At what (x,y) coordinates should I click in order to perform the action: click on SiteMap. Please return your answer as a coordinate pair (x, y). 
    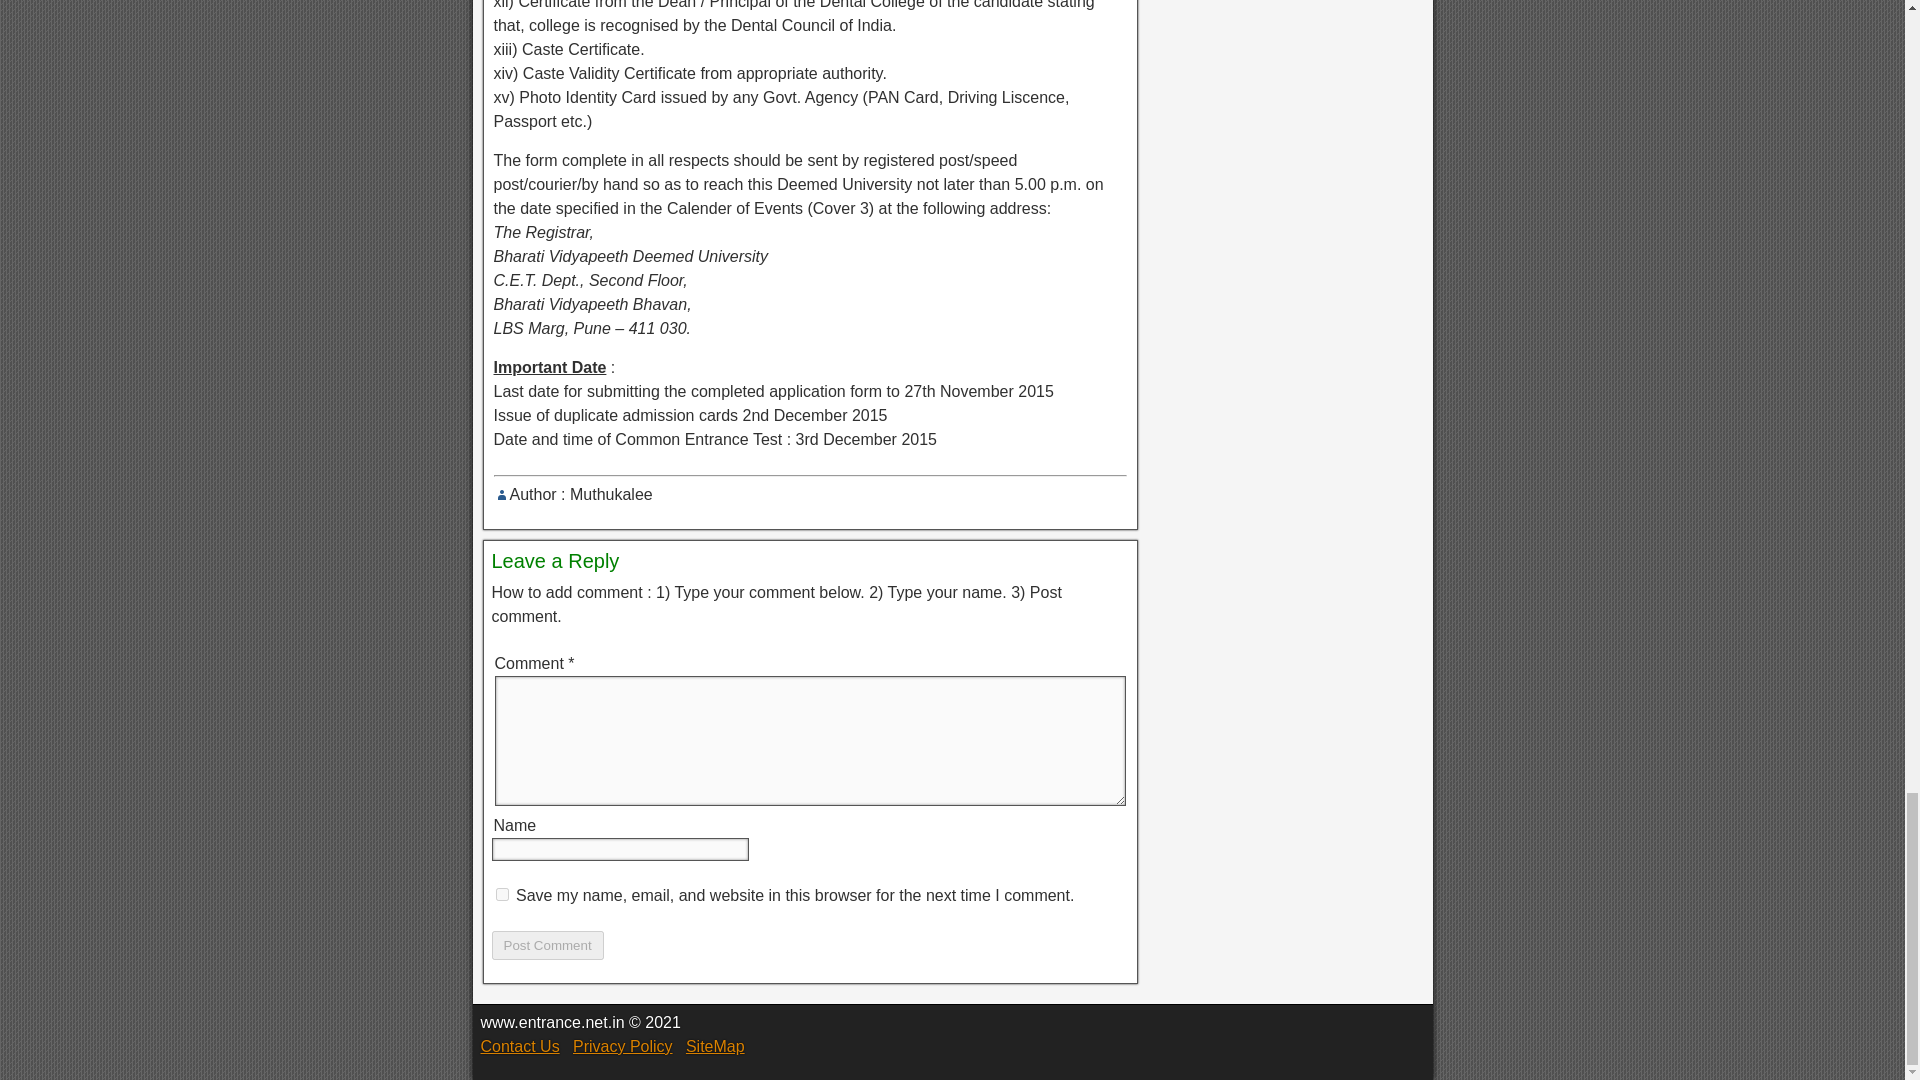
    Looking at the image, I should click on (714, 1046).